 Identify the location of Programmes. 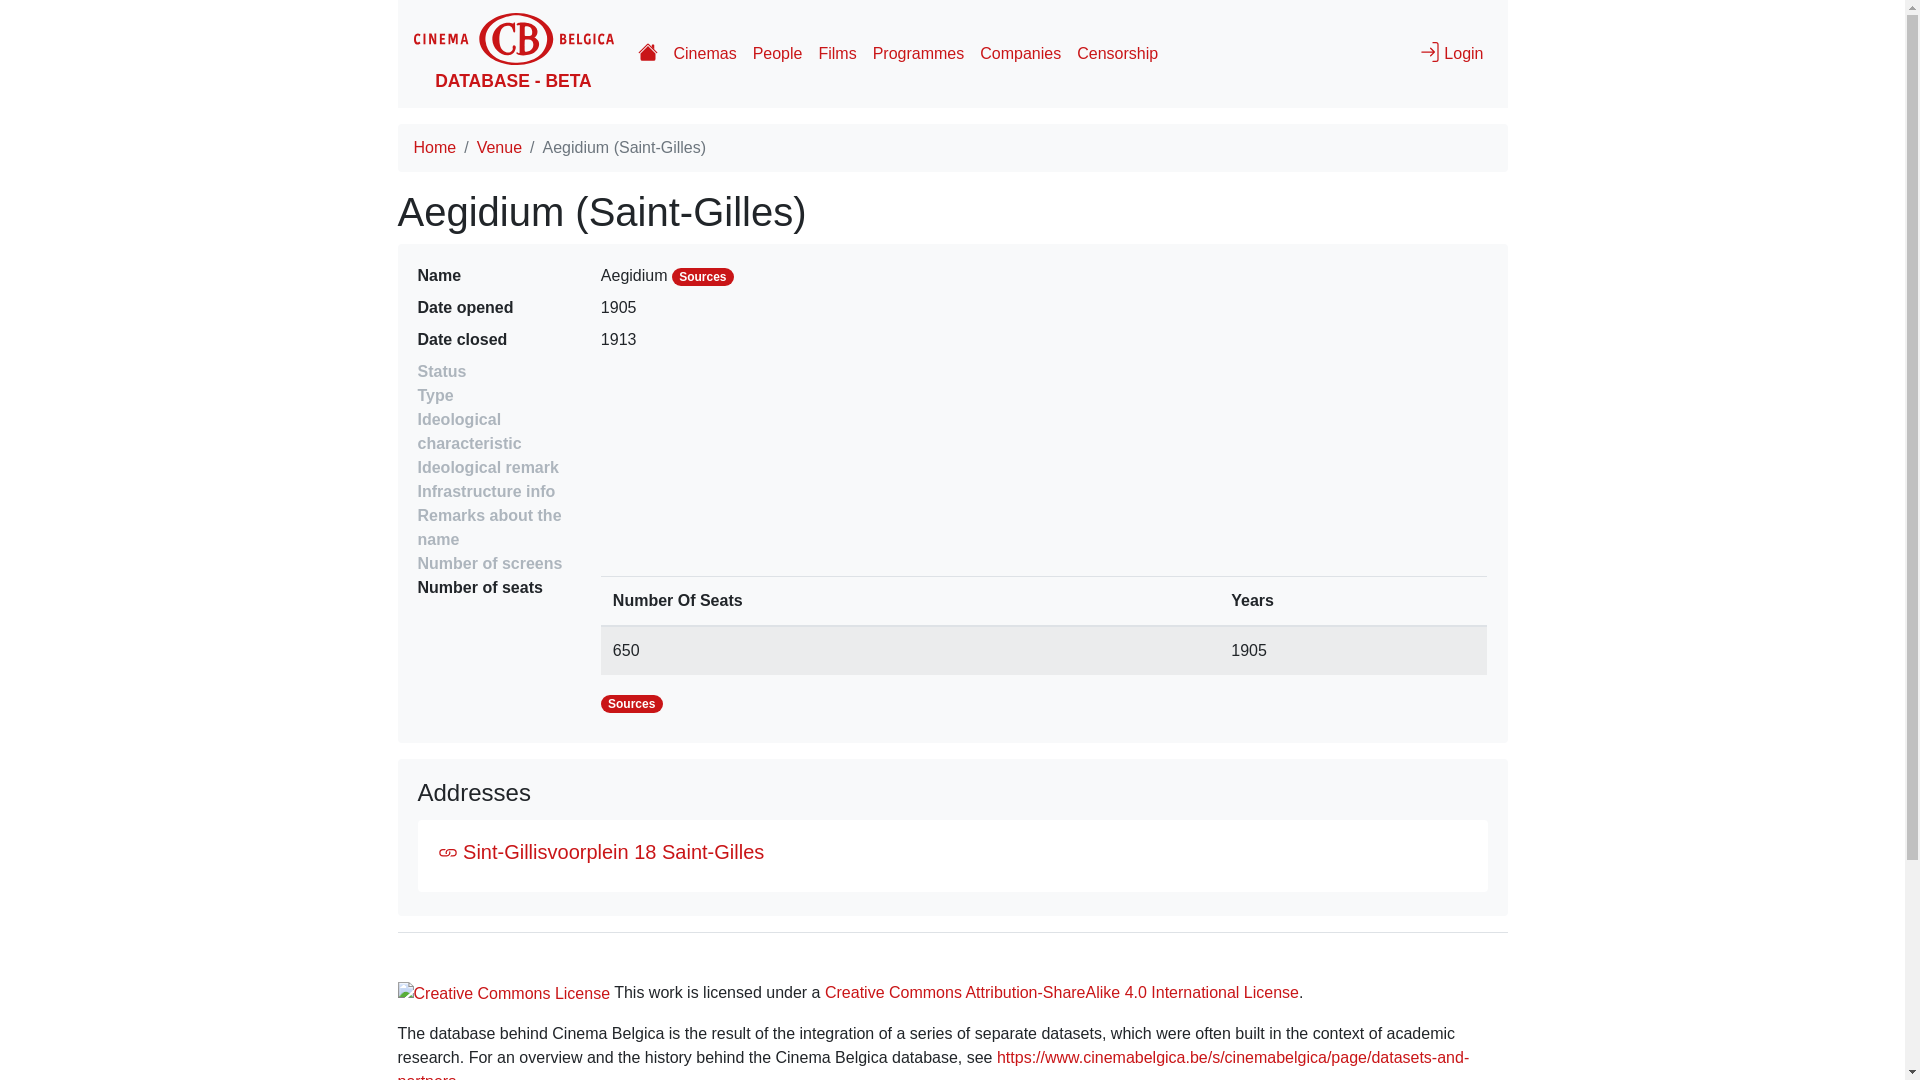
(918, 54).